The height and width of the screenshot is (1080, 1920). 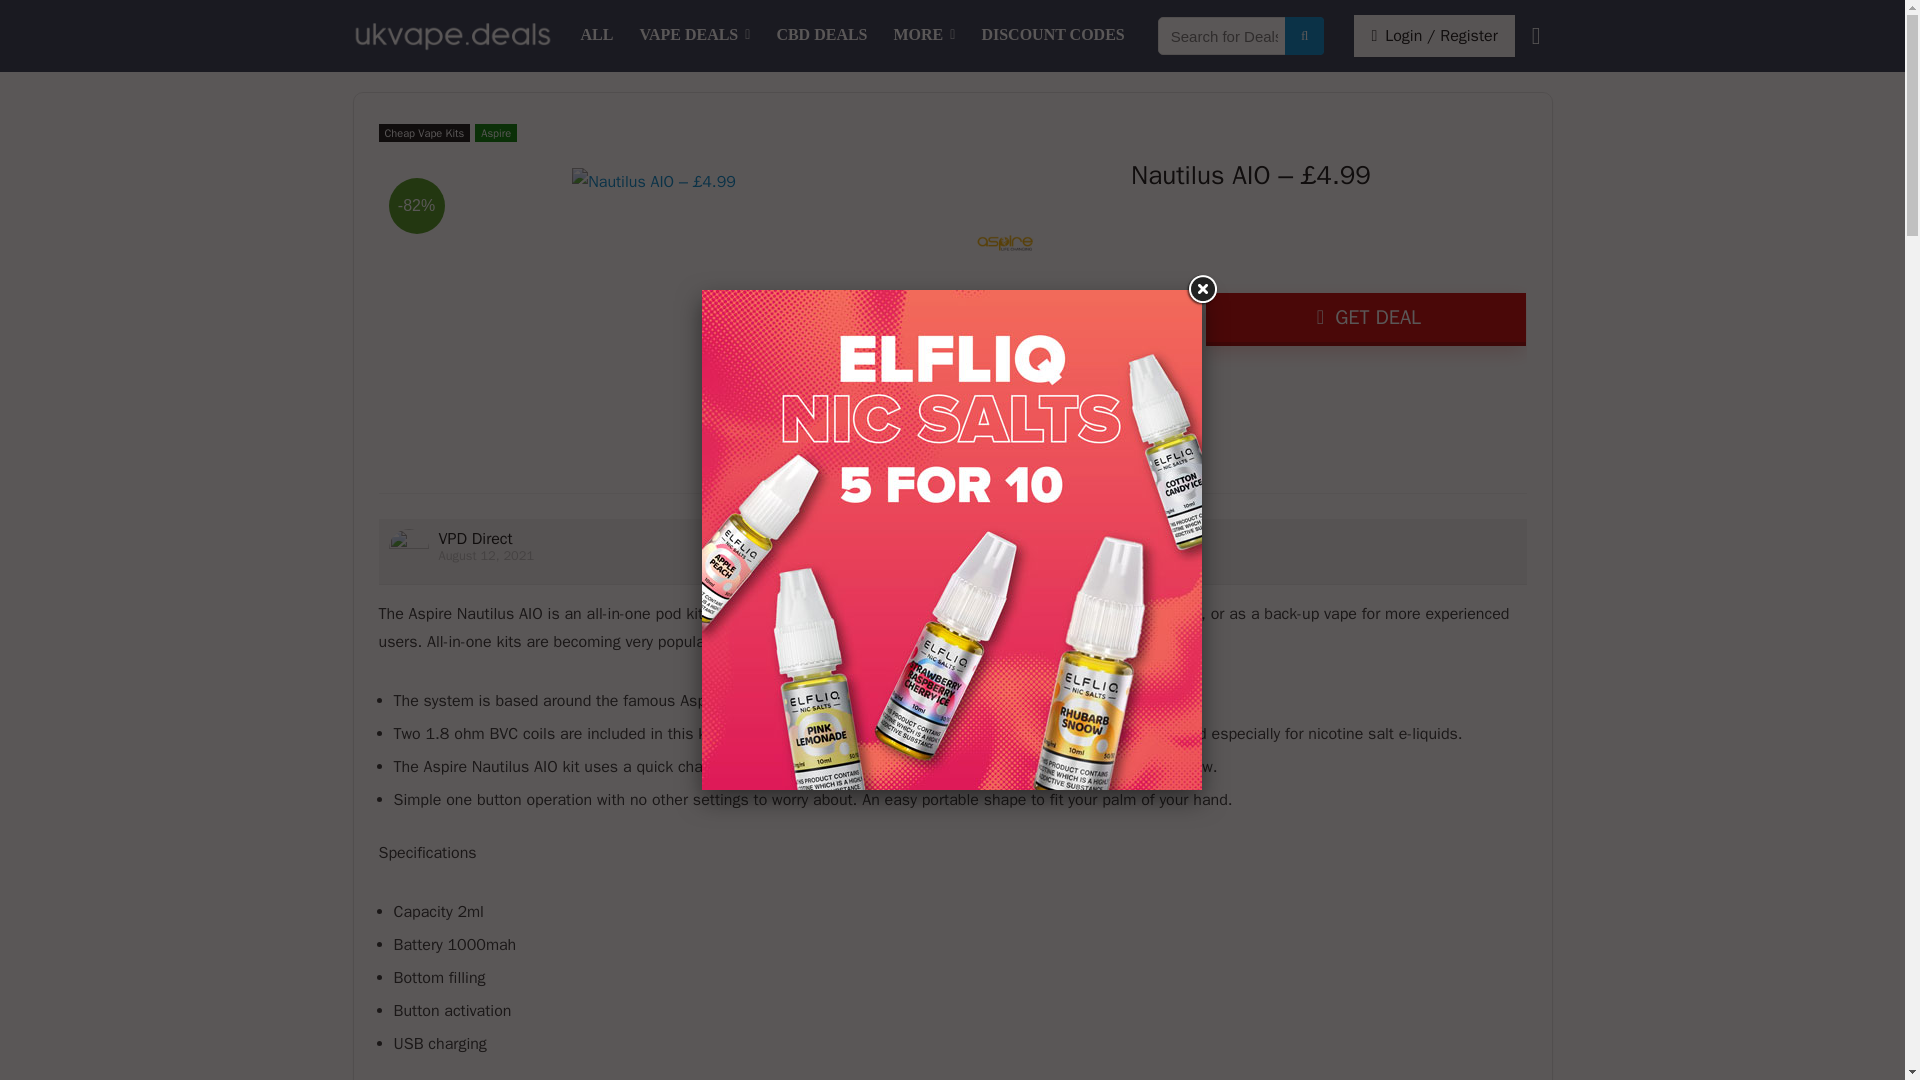 I want to click on CBD DEALS, so click(x=820, y=36).